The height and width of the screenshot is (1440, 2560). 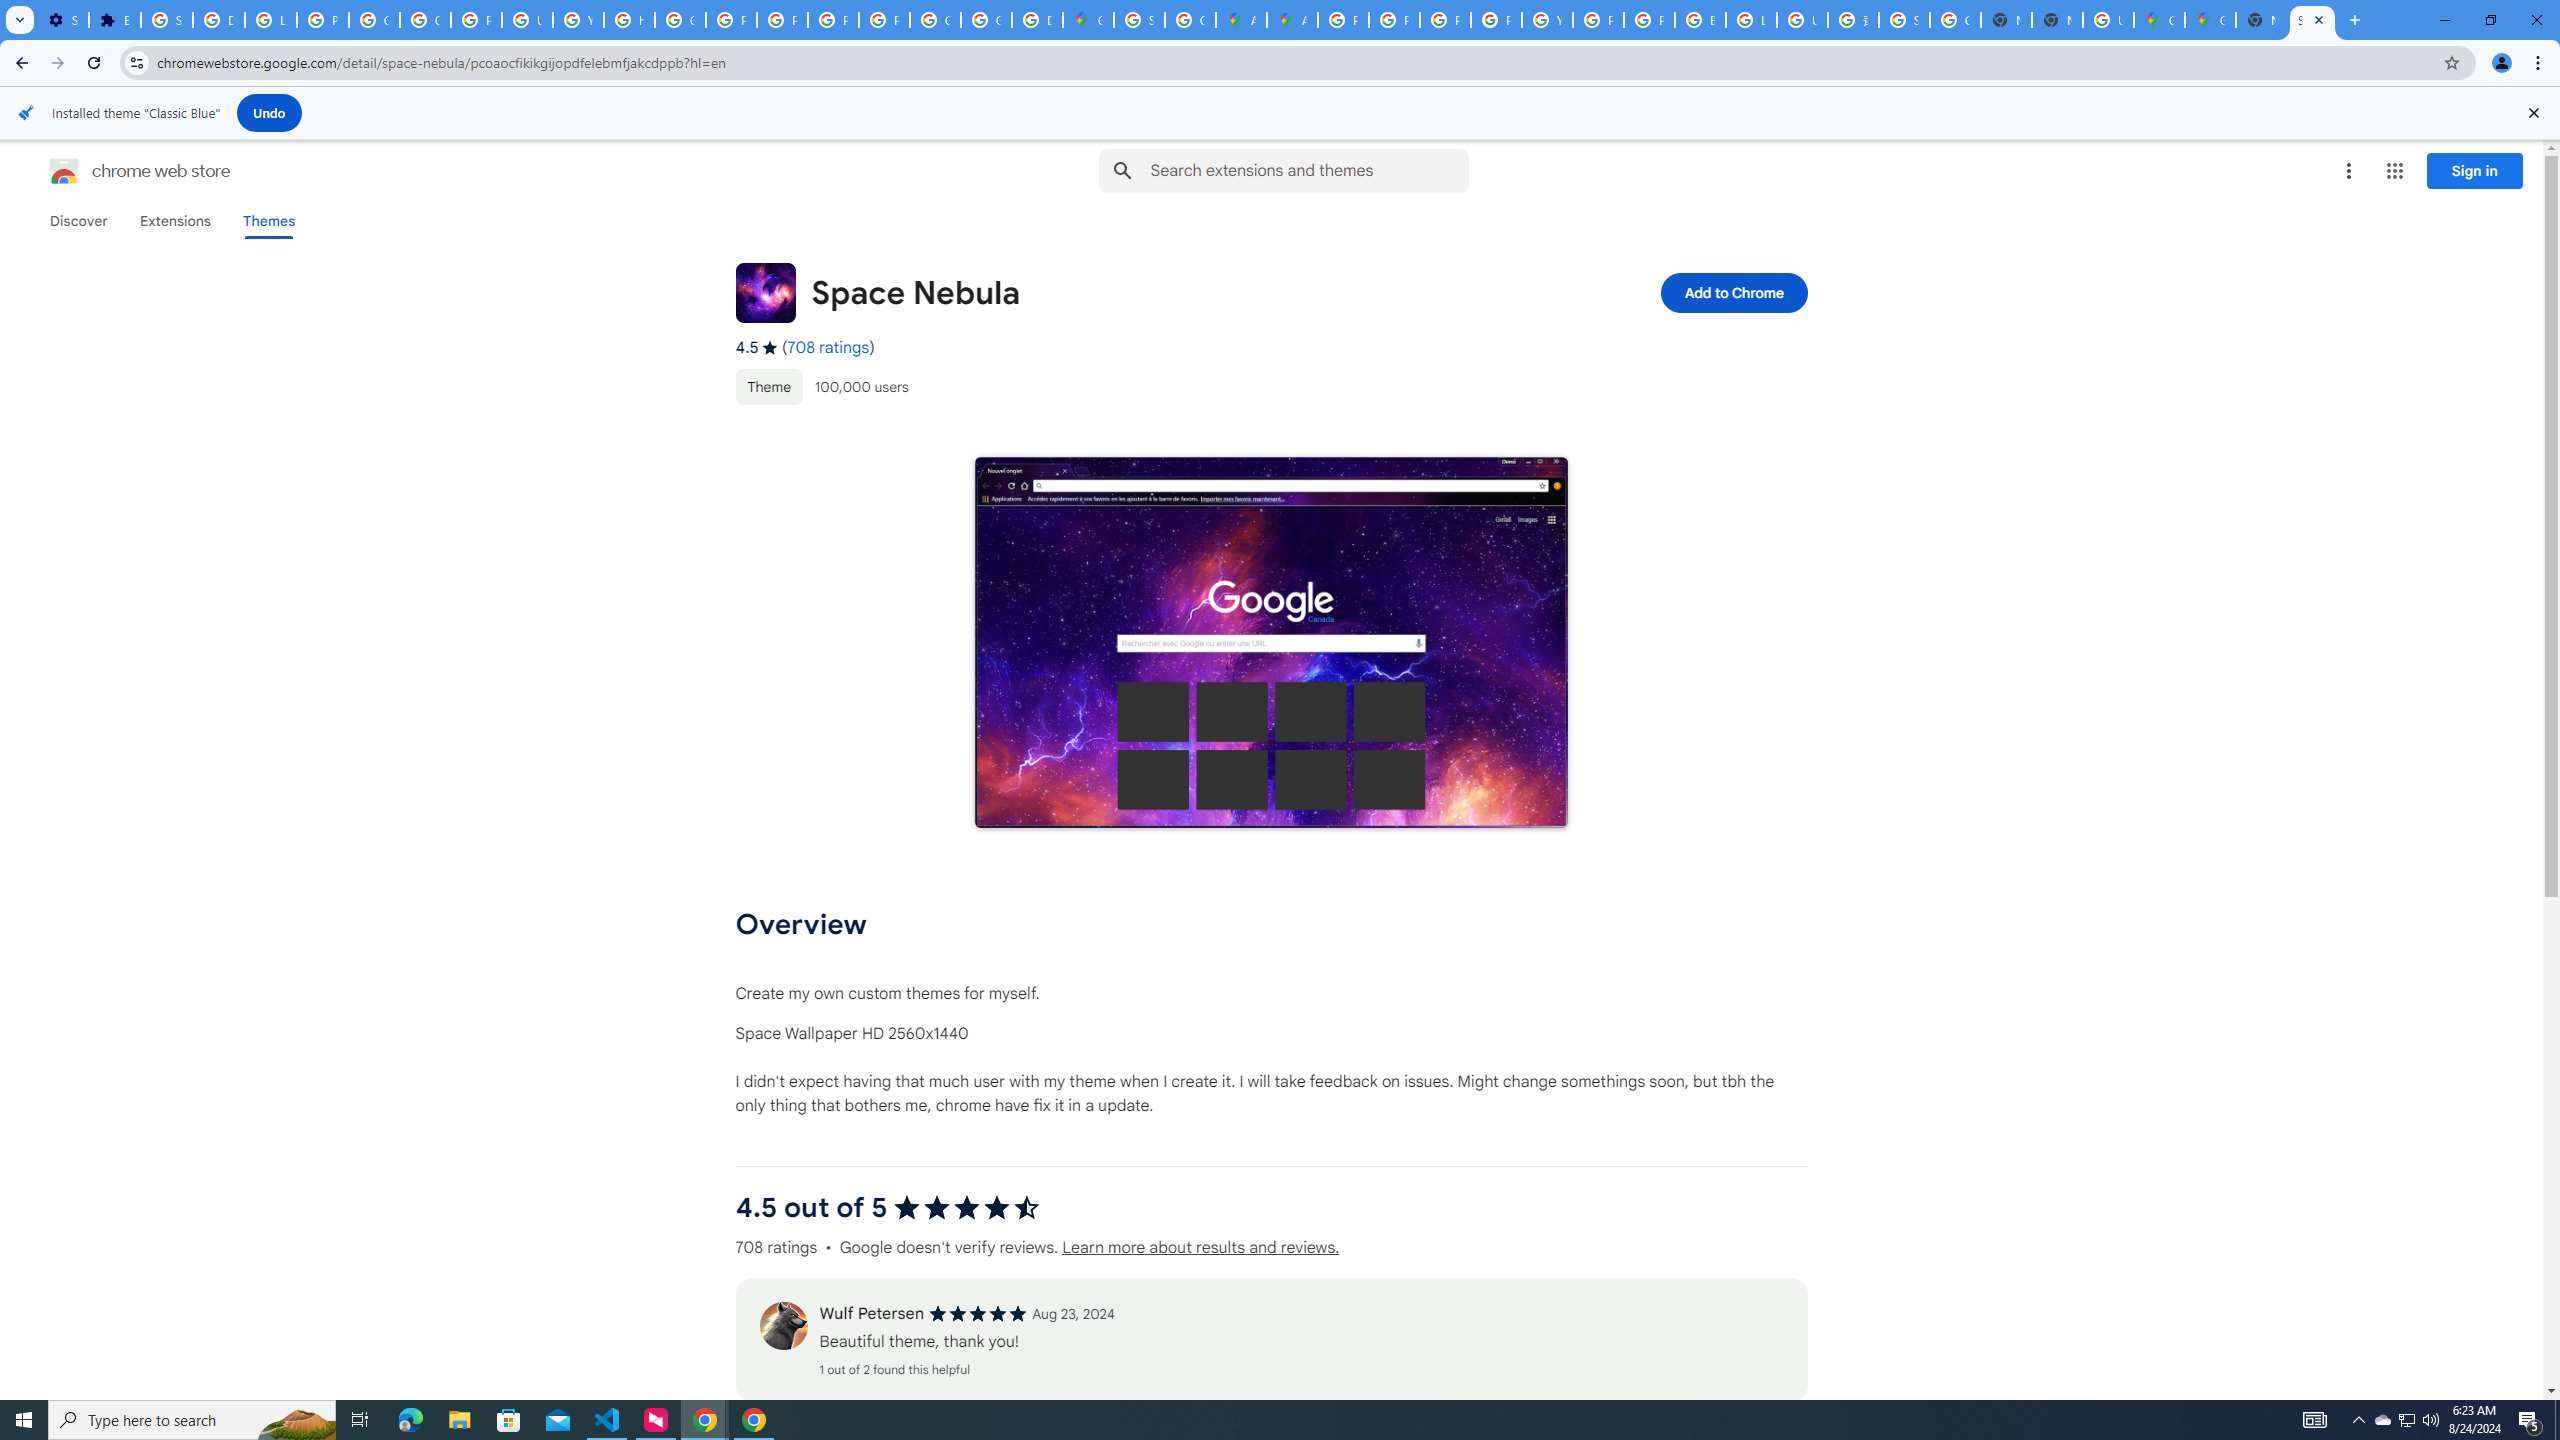 I want to click on Google apps, so click(x=2394, y=171).